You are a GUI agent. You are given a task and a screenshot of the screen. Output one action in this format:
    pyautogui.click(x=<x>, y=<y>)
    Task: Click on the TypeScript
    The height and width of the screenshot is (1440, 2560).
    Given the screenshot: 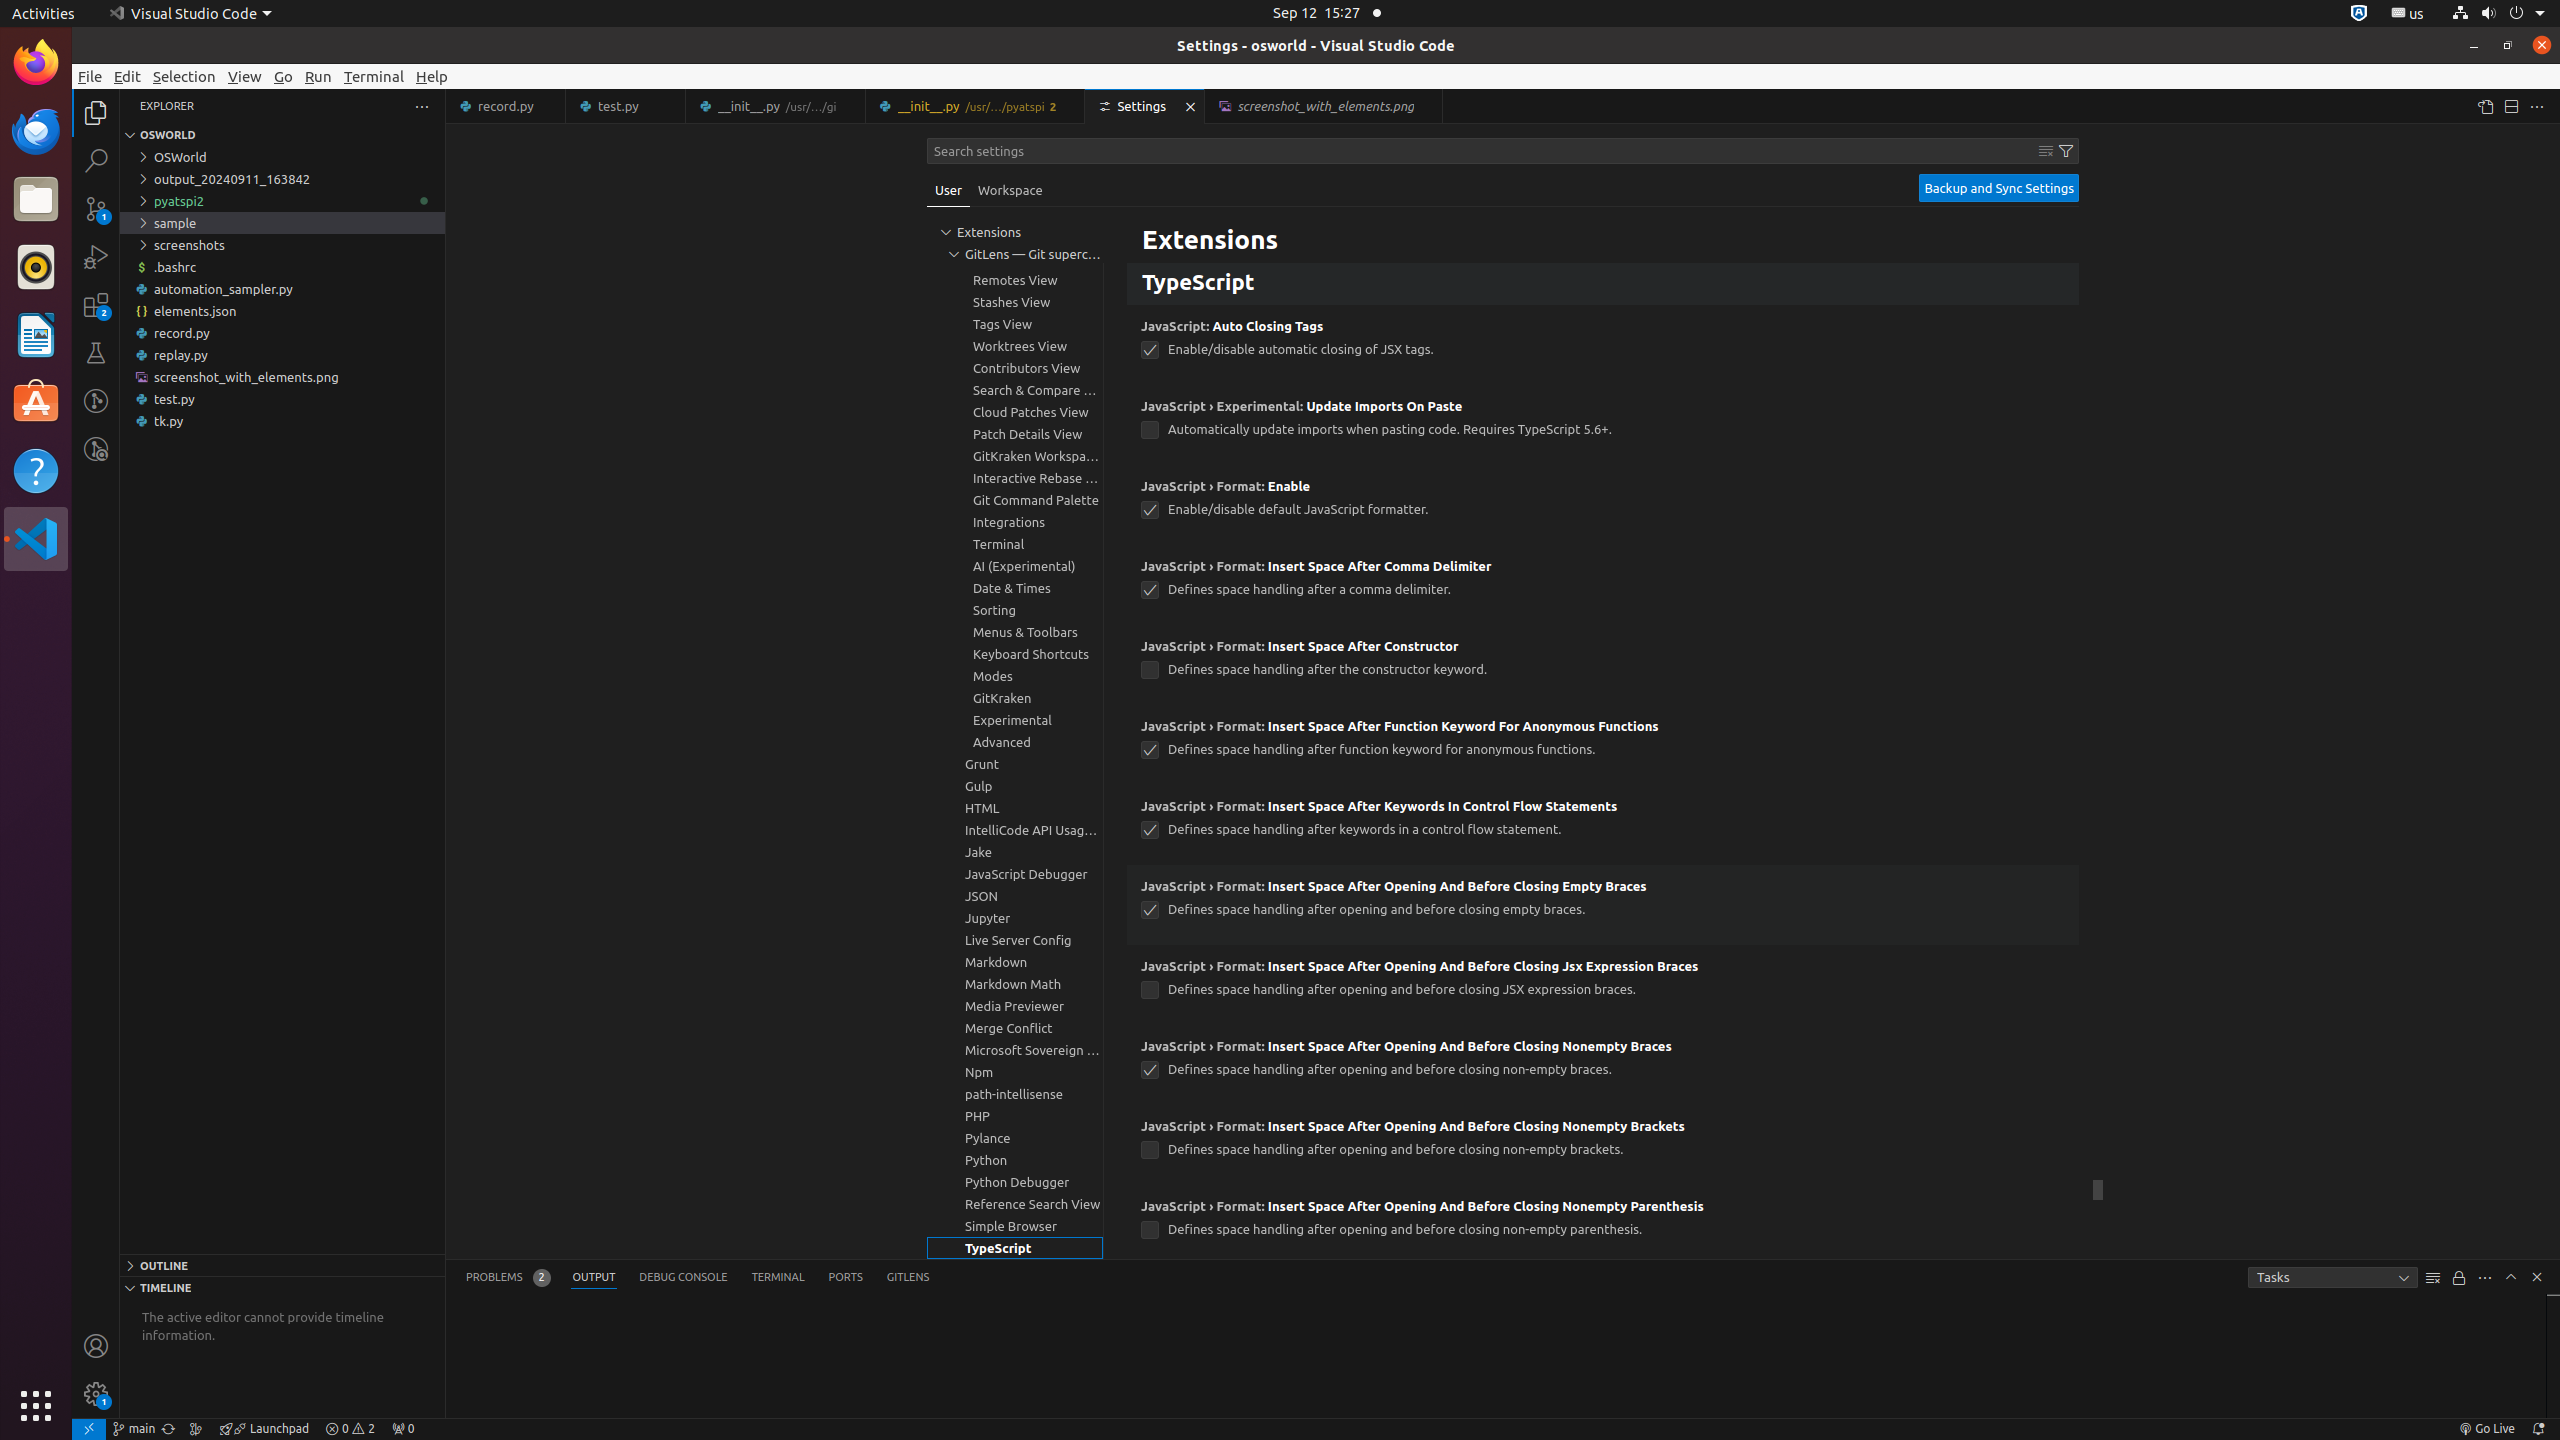 What is the action you would take?
    pyautogui.click(x=1603, y=284)
    